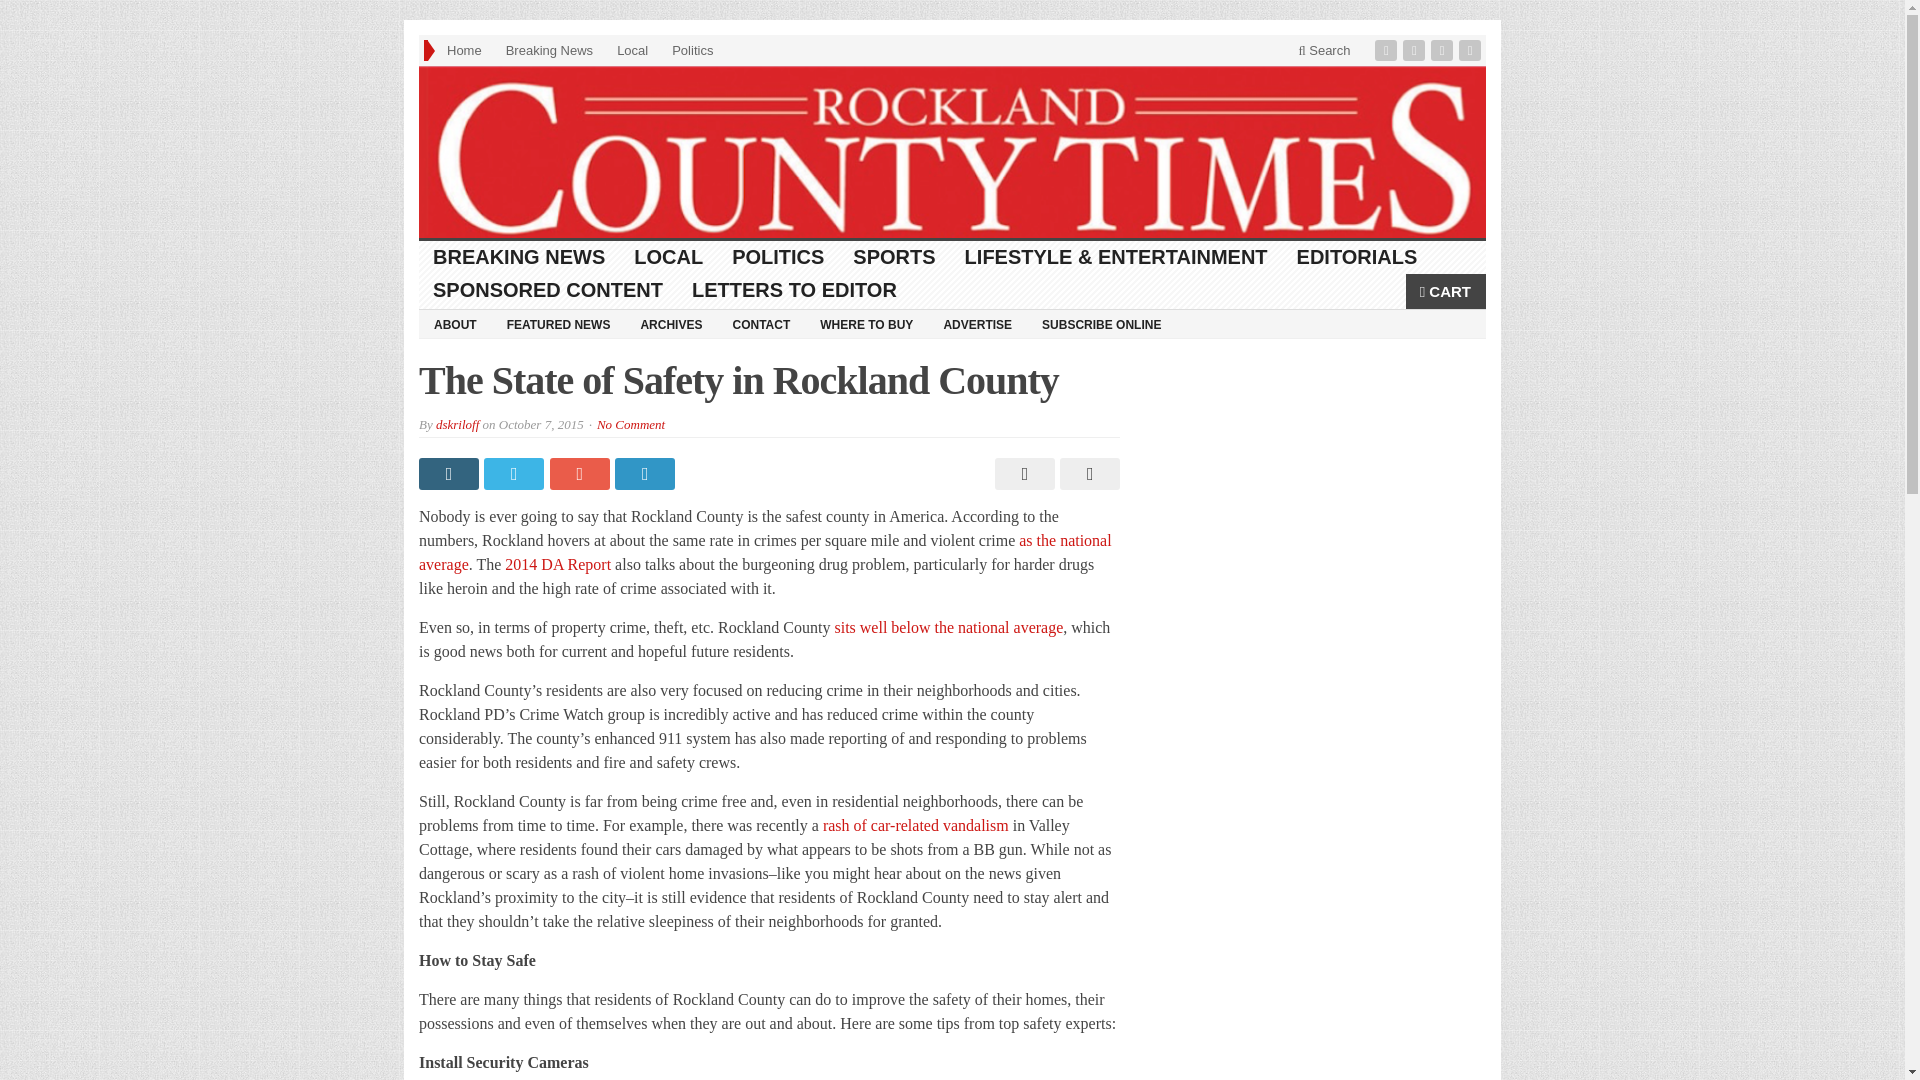  Describe the element at coordinates (760, 324) in the screenshot. I see `CONTACT` at that location.